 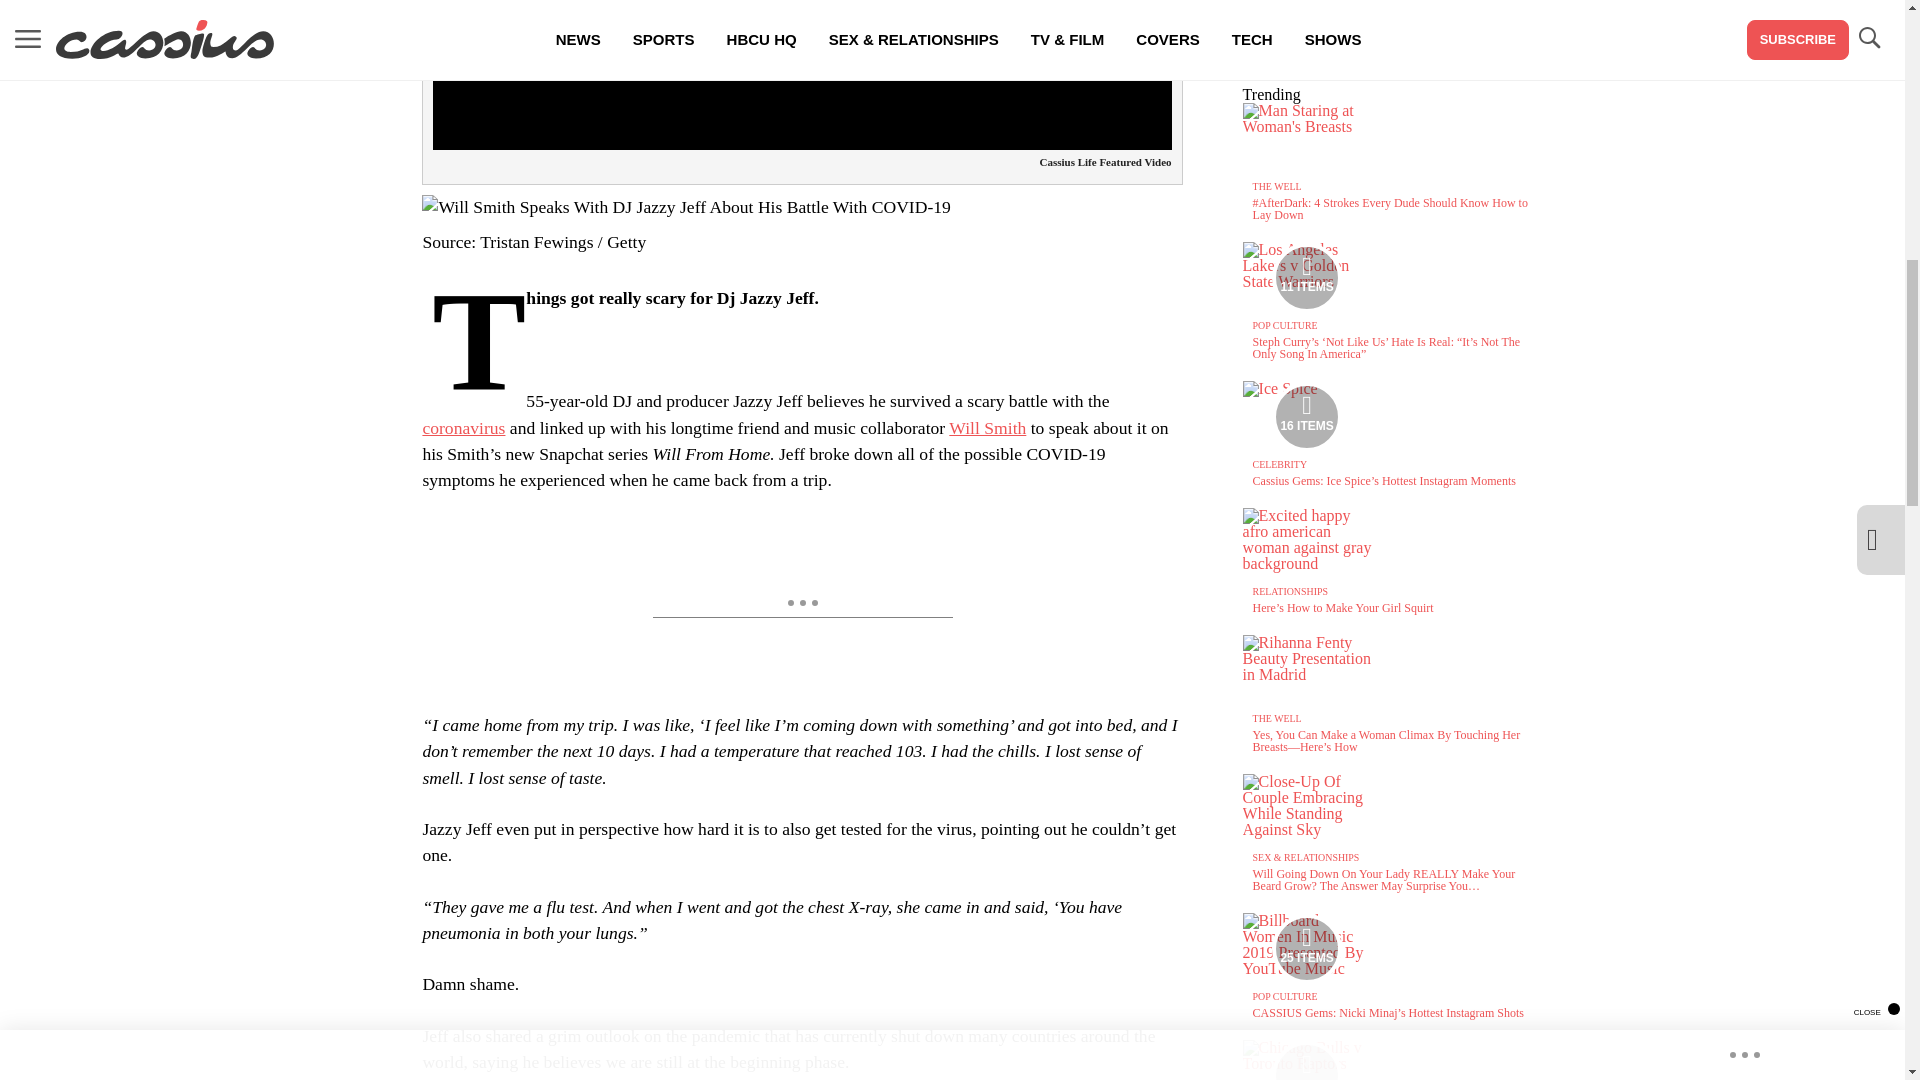 I want to click on Media Playlist, so click(x=1306, y=1060).